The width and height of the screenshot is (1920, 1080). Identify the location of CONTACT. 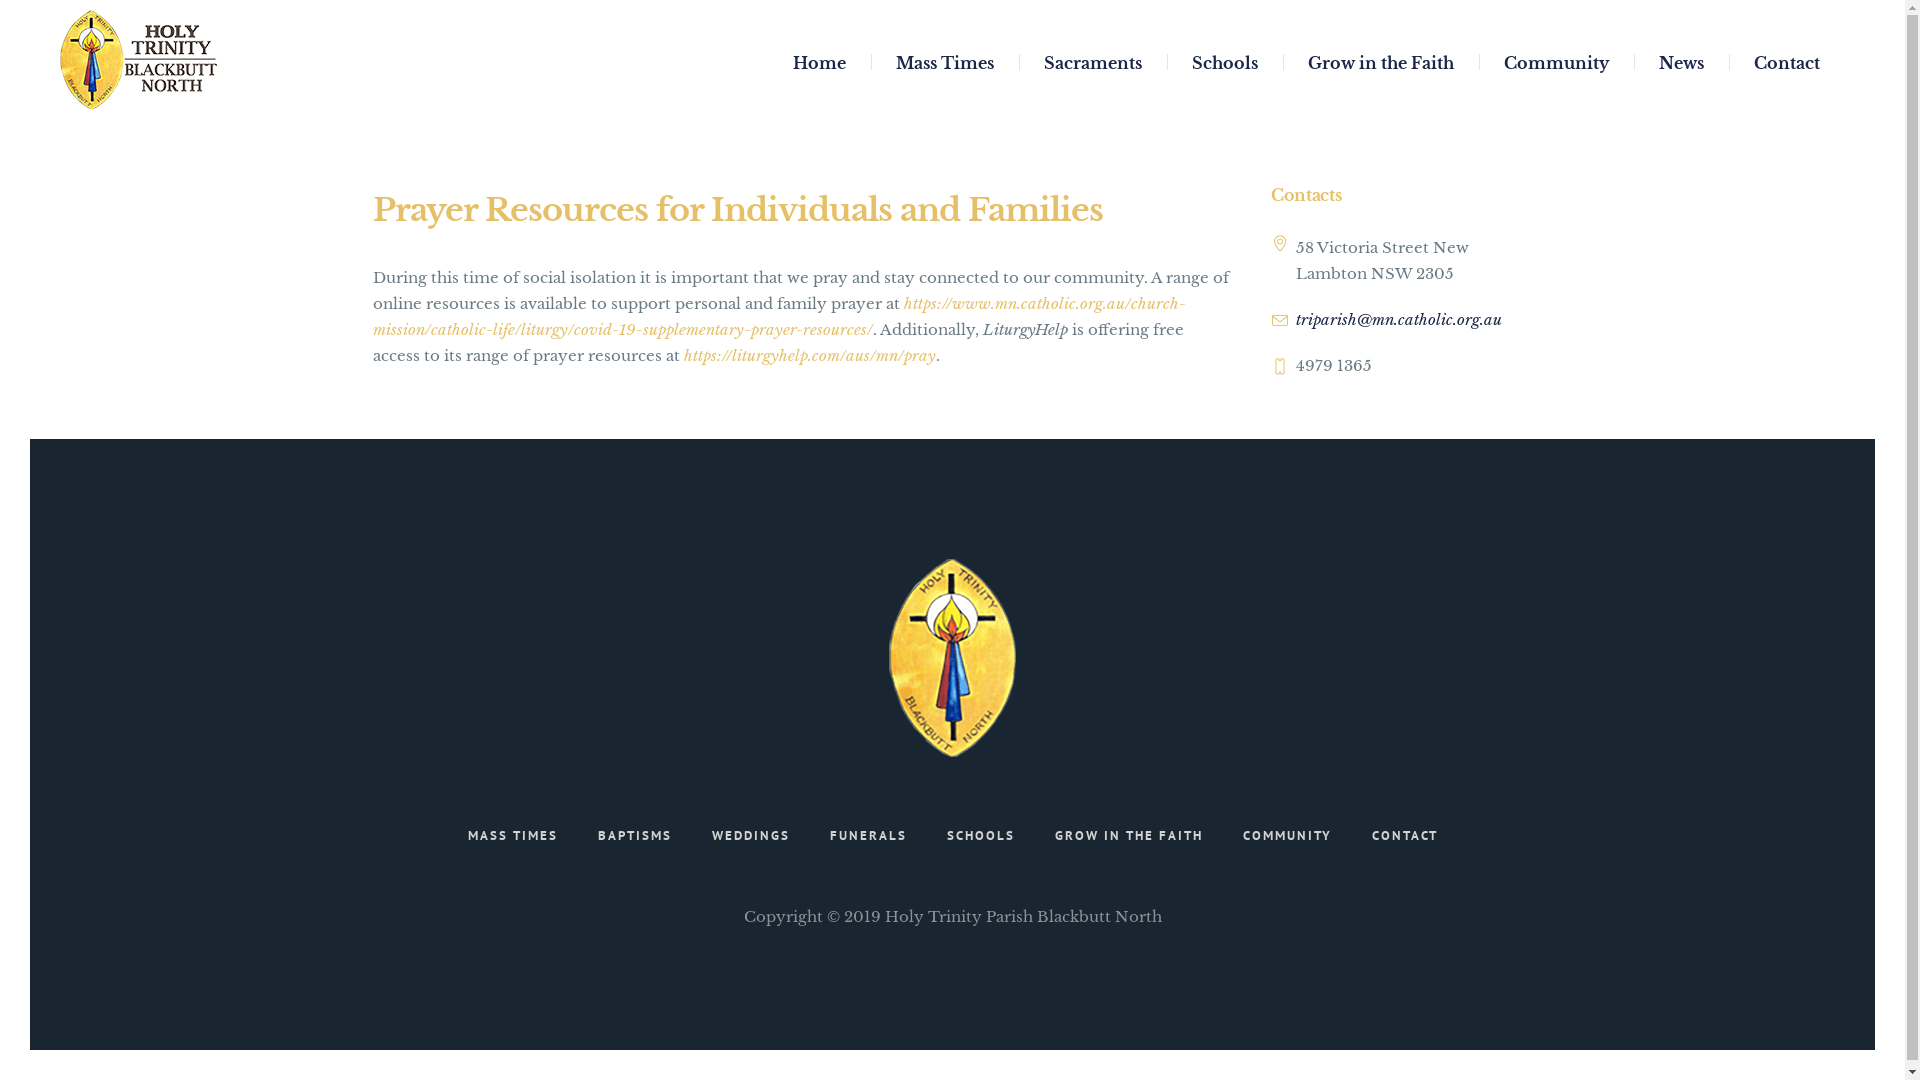
(1405, 836).